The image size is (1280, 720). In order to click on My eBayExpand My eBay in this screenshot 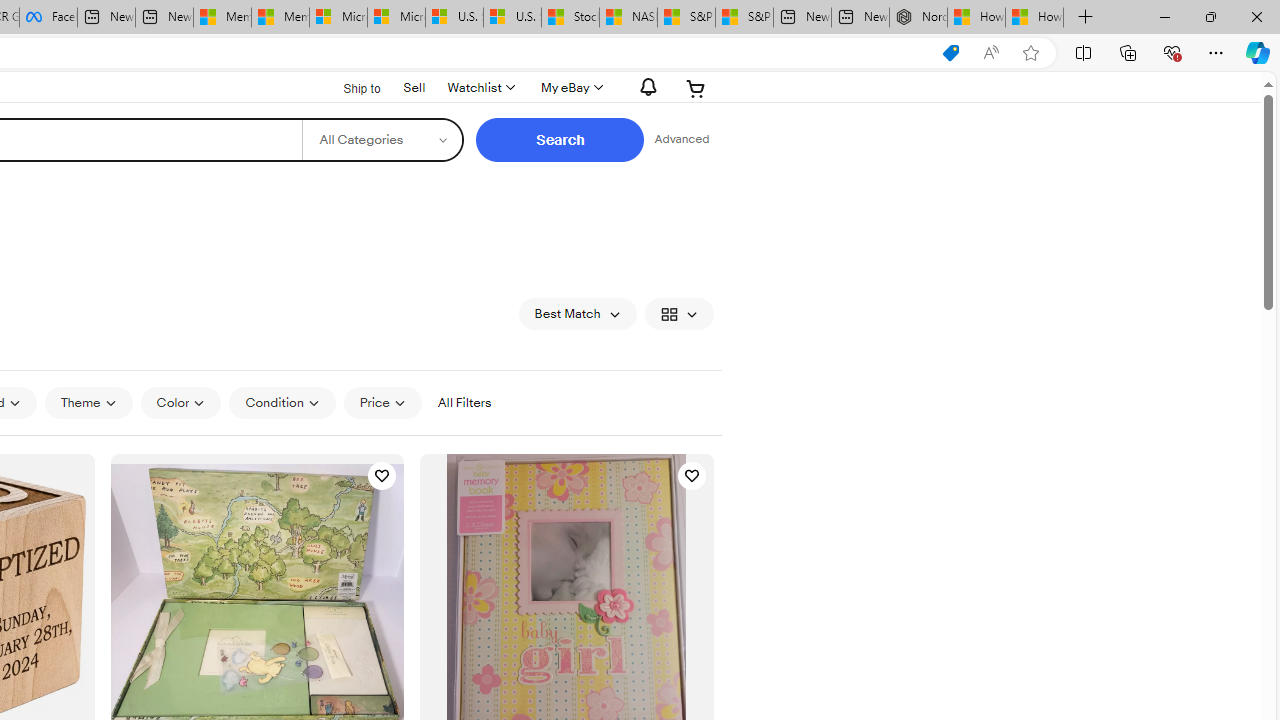, I will do `click(570, 88)`.